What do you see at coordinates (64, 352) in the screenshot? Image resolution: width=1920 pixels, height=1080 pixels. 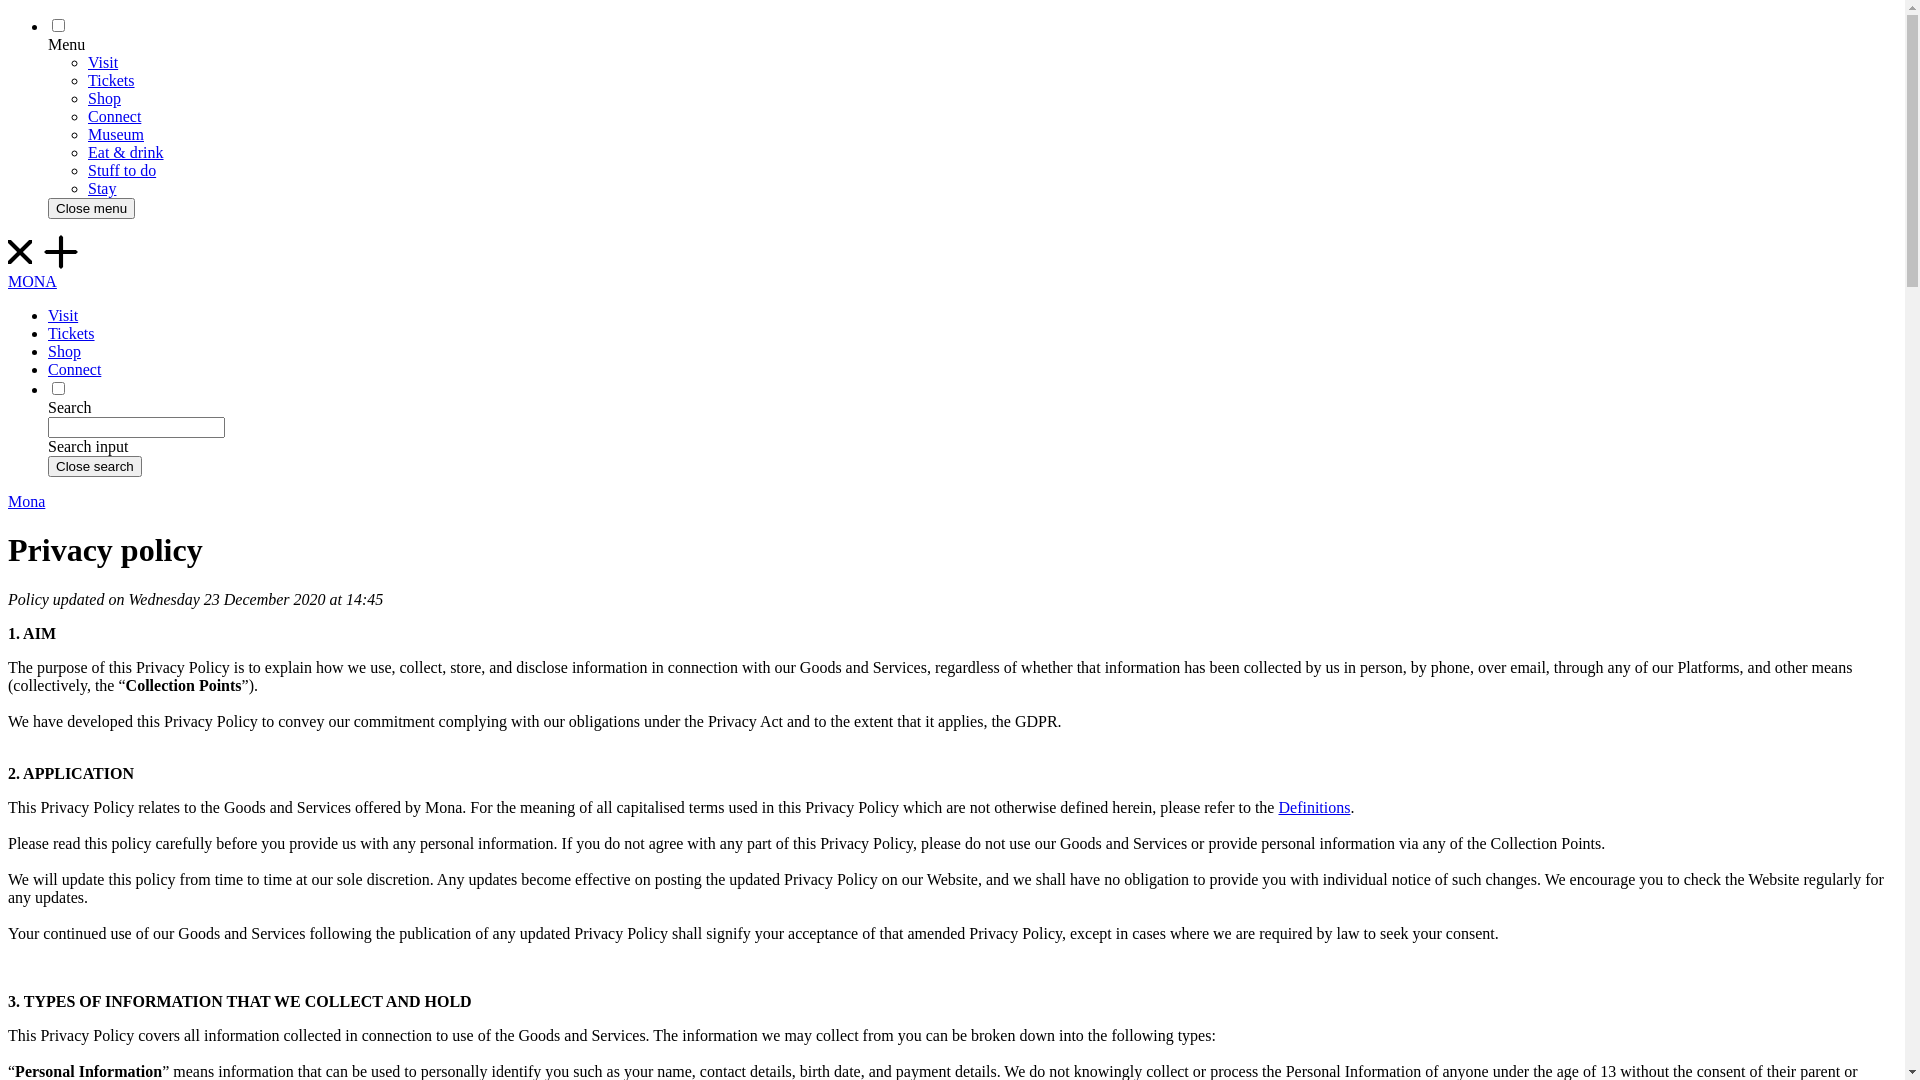 I see `Shop` at bounding box center [64, 352].